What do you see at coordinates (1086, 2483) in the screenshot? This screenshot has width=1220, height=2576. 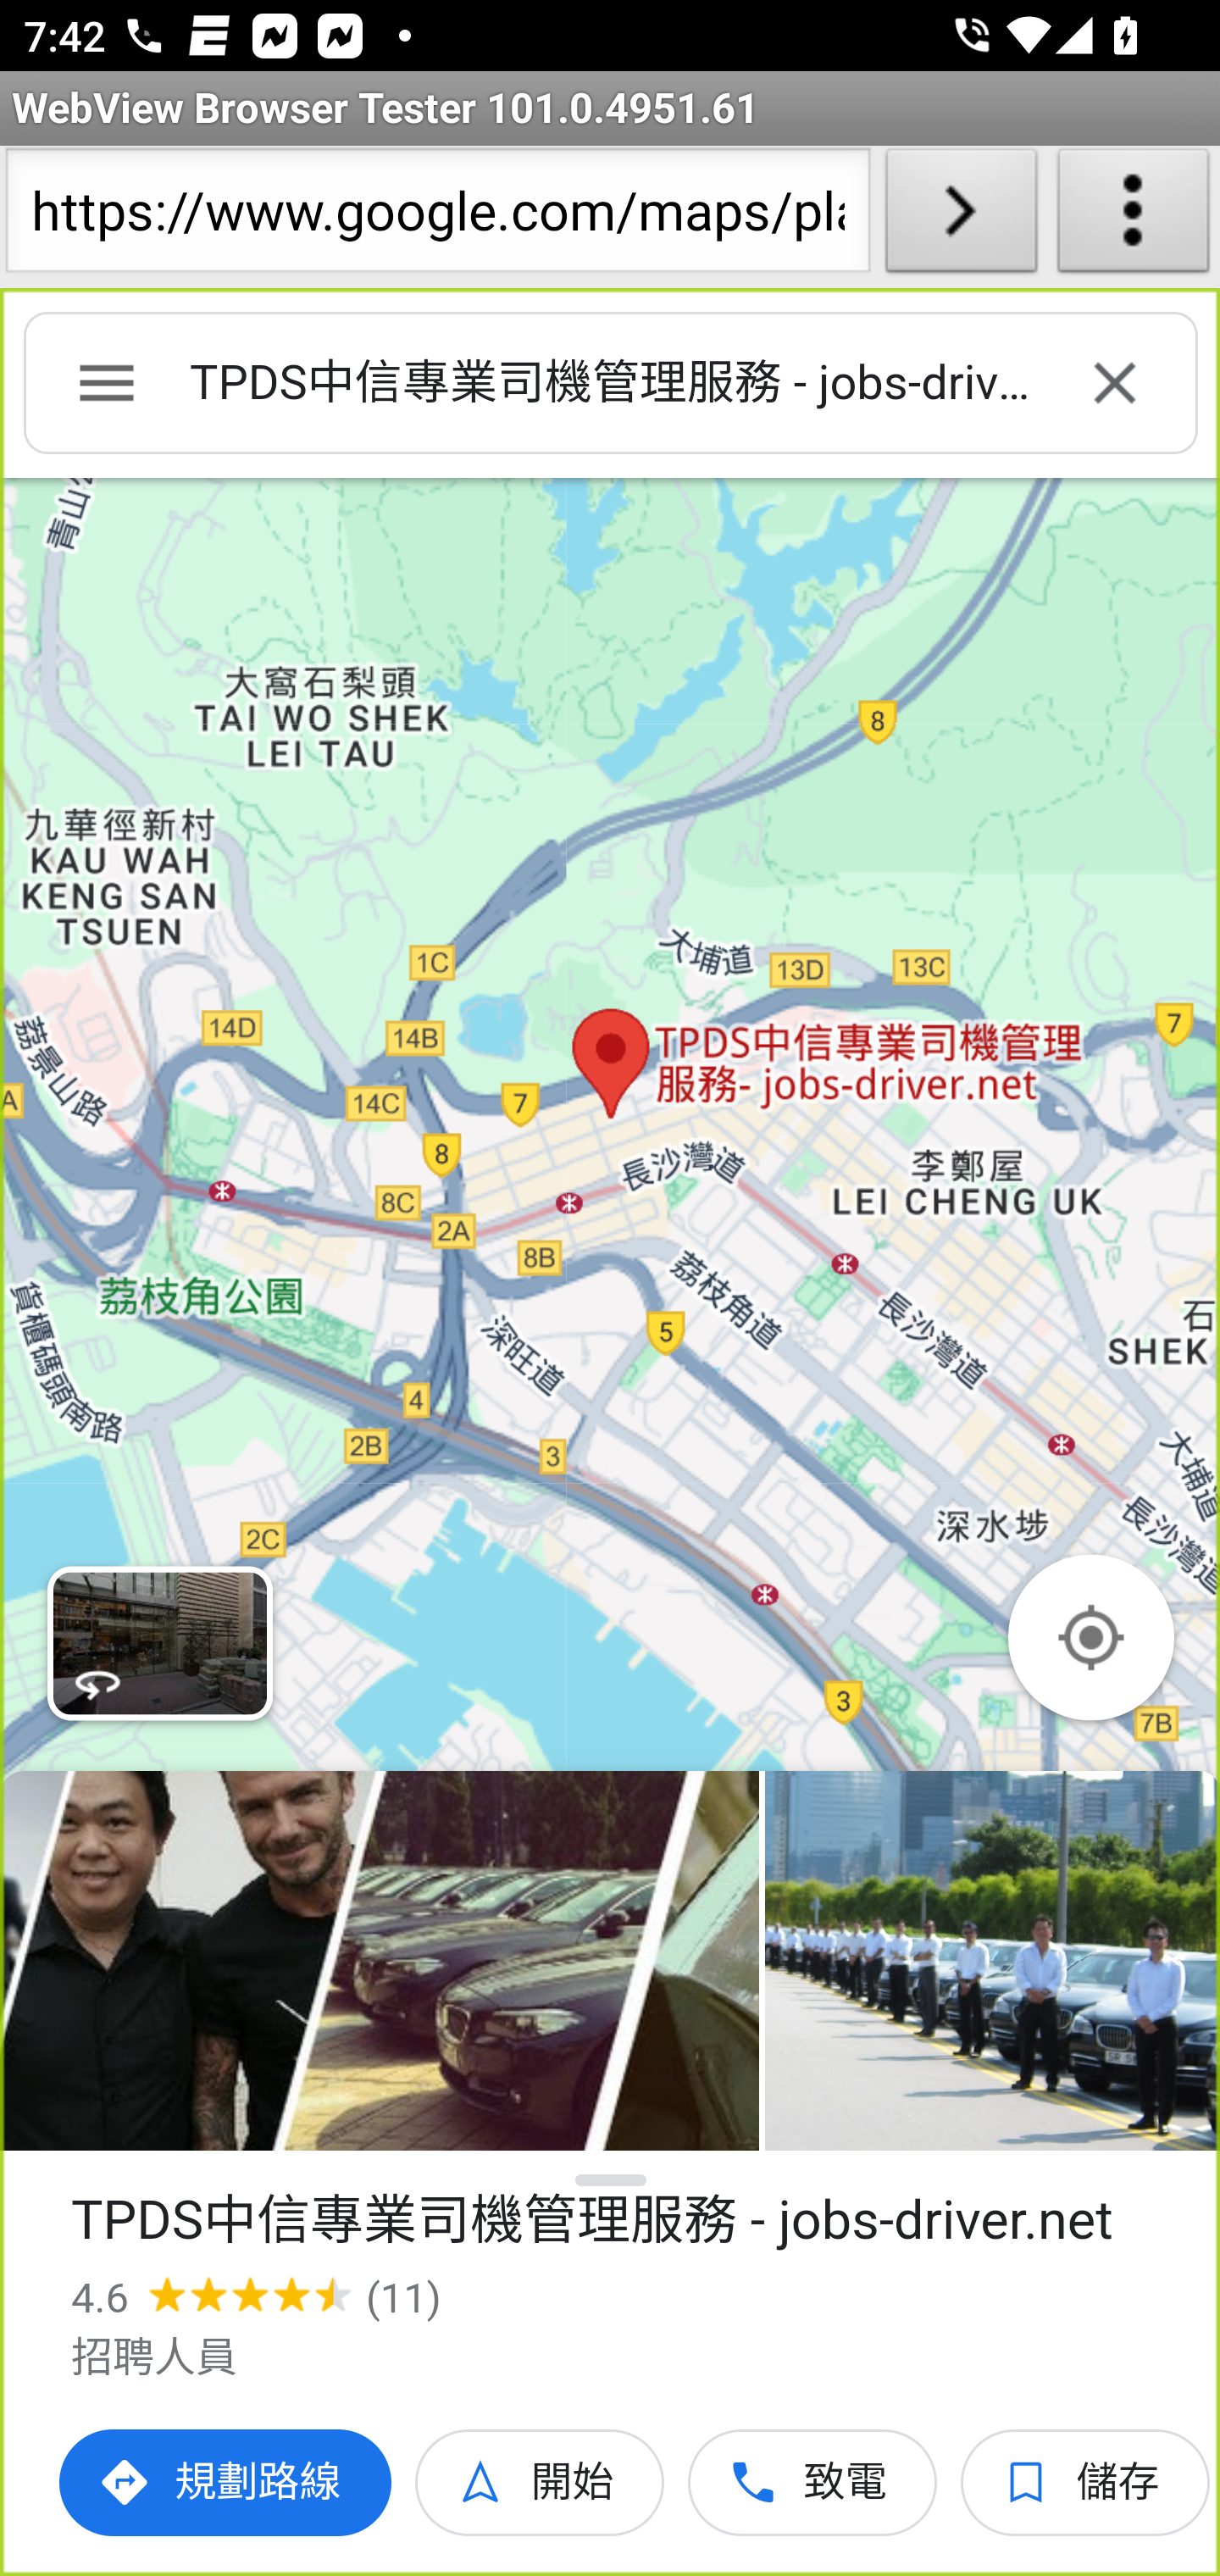 I see `將「TPDS中信專業司機管理服務 - jobs-driver.net」儲存至清單中` at bounding box center [1086, 2483].